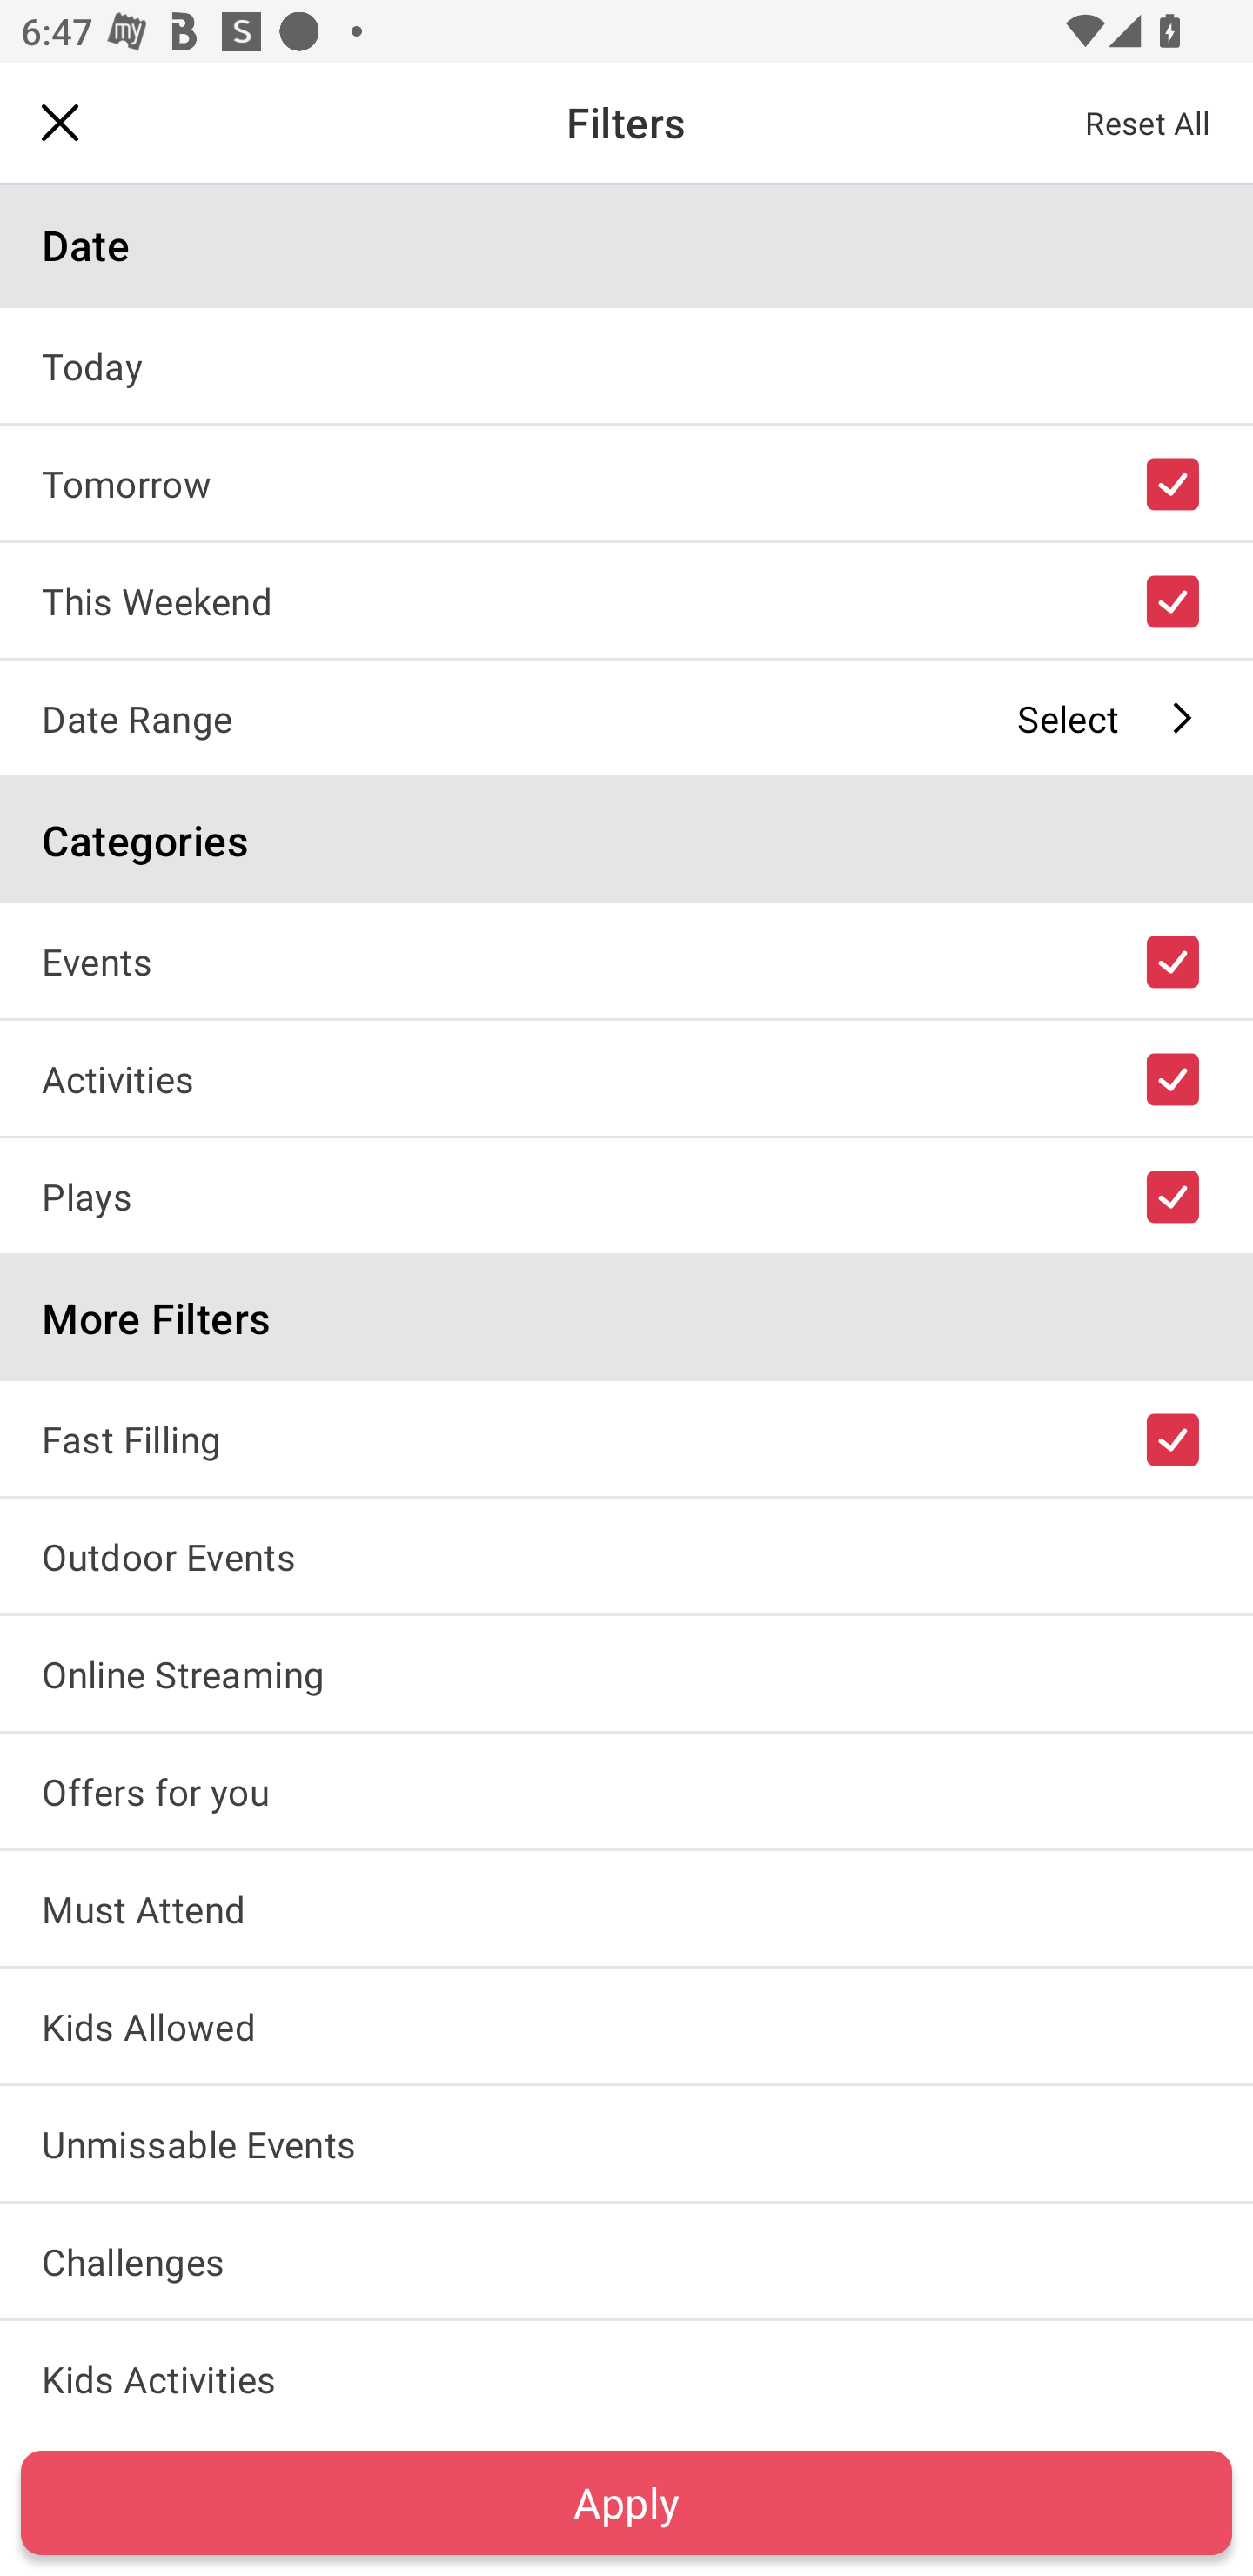 The height and width of the screenshot is (2576, 1253). What do you see at coordinates (626, 600) in the screenshot?
I see `This Weekend ` at bounding box center [626, 600].